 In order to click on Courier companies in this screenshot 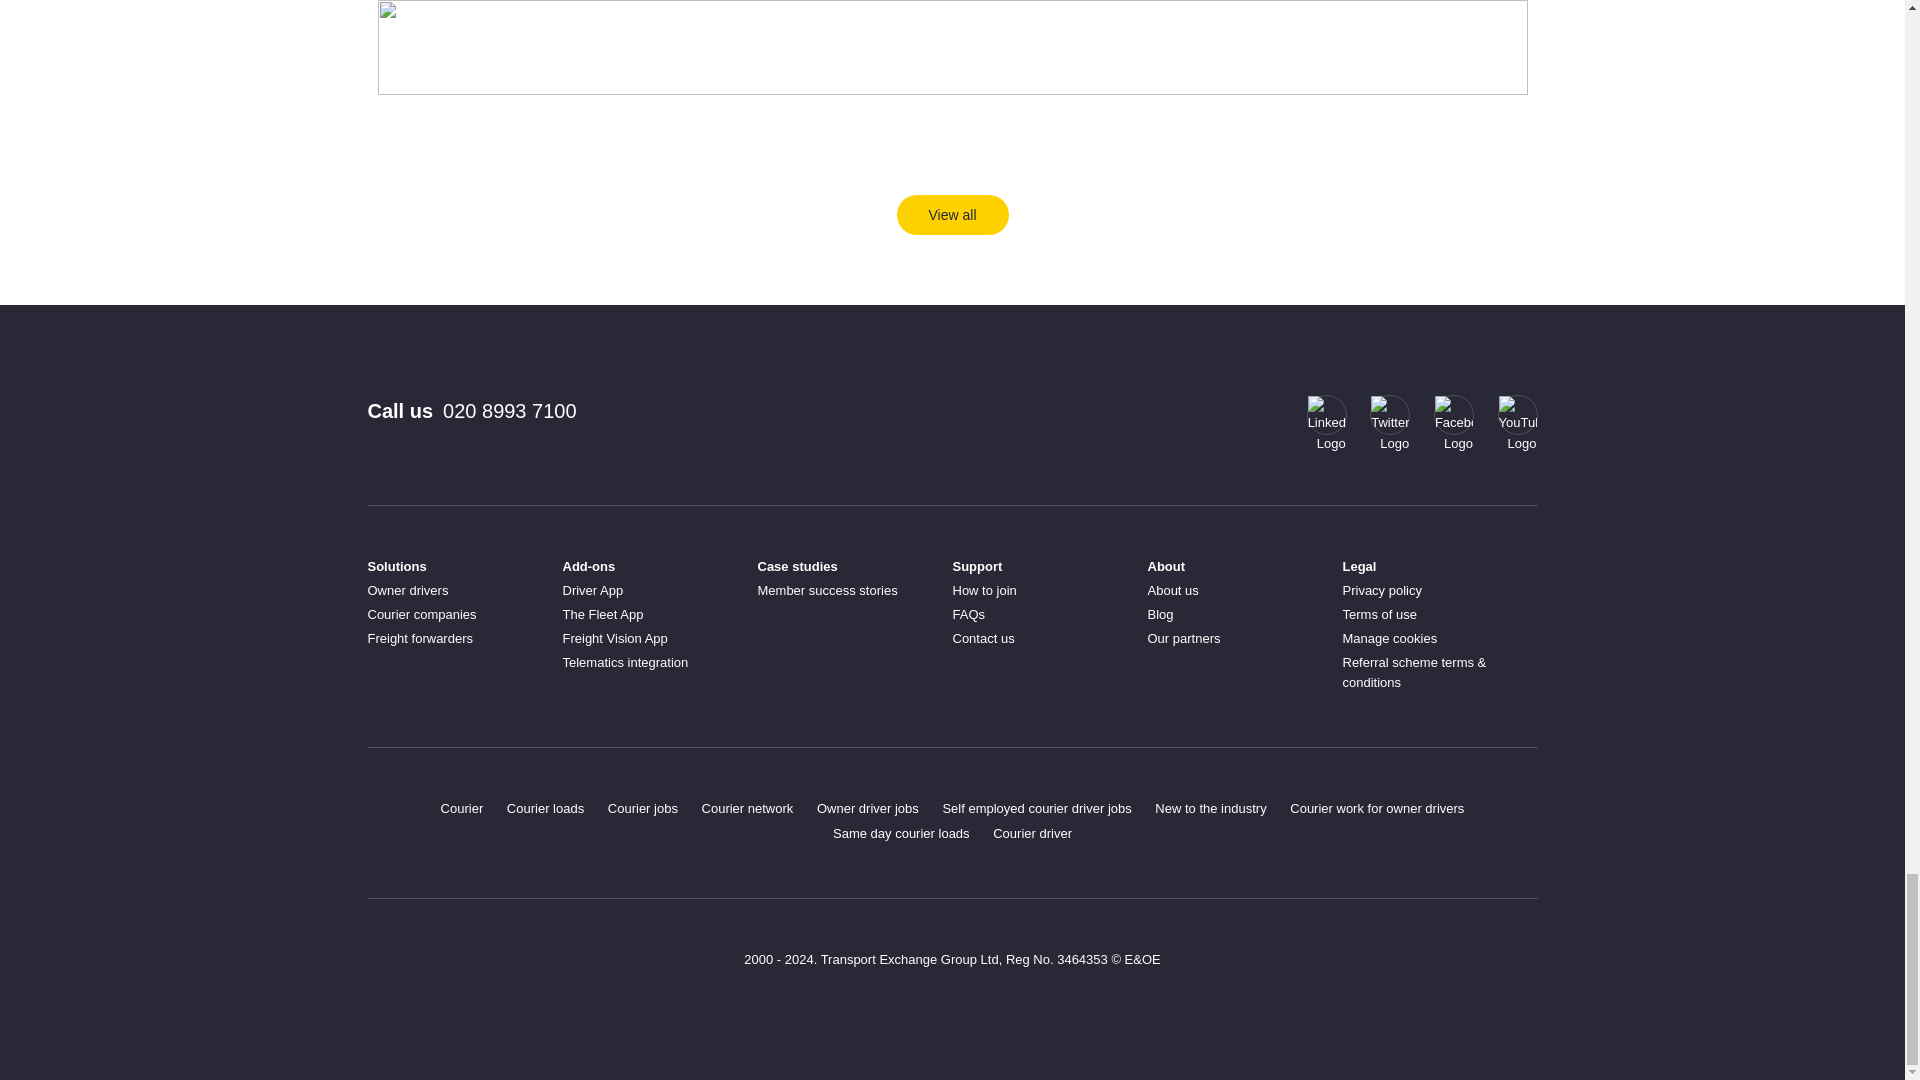, I will do `click(422, 614)`.